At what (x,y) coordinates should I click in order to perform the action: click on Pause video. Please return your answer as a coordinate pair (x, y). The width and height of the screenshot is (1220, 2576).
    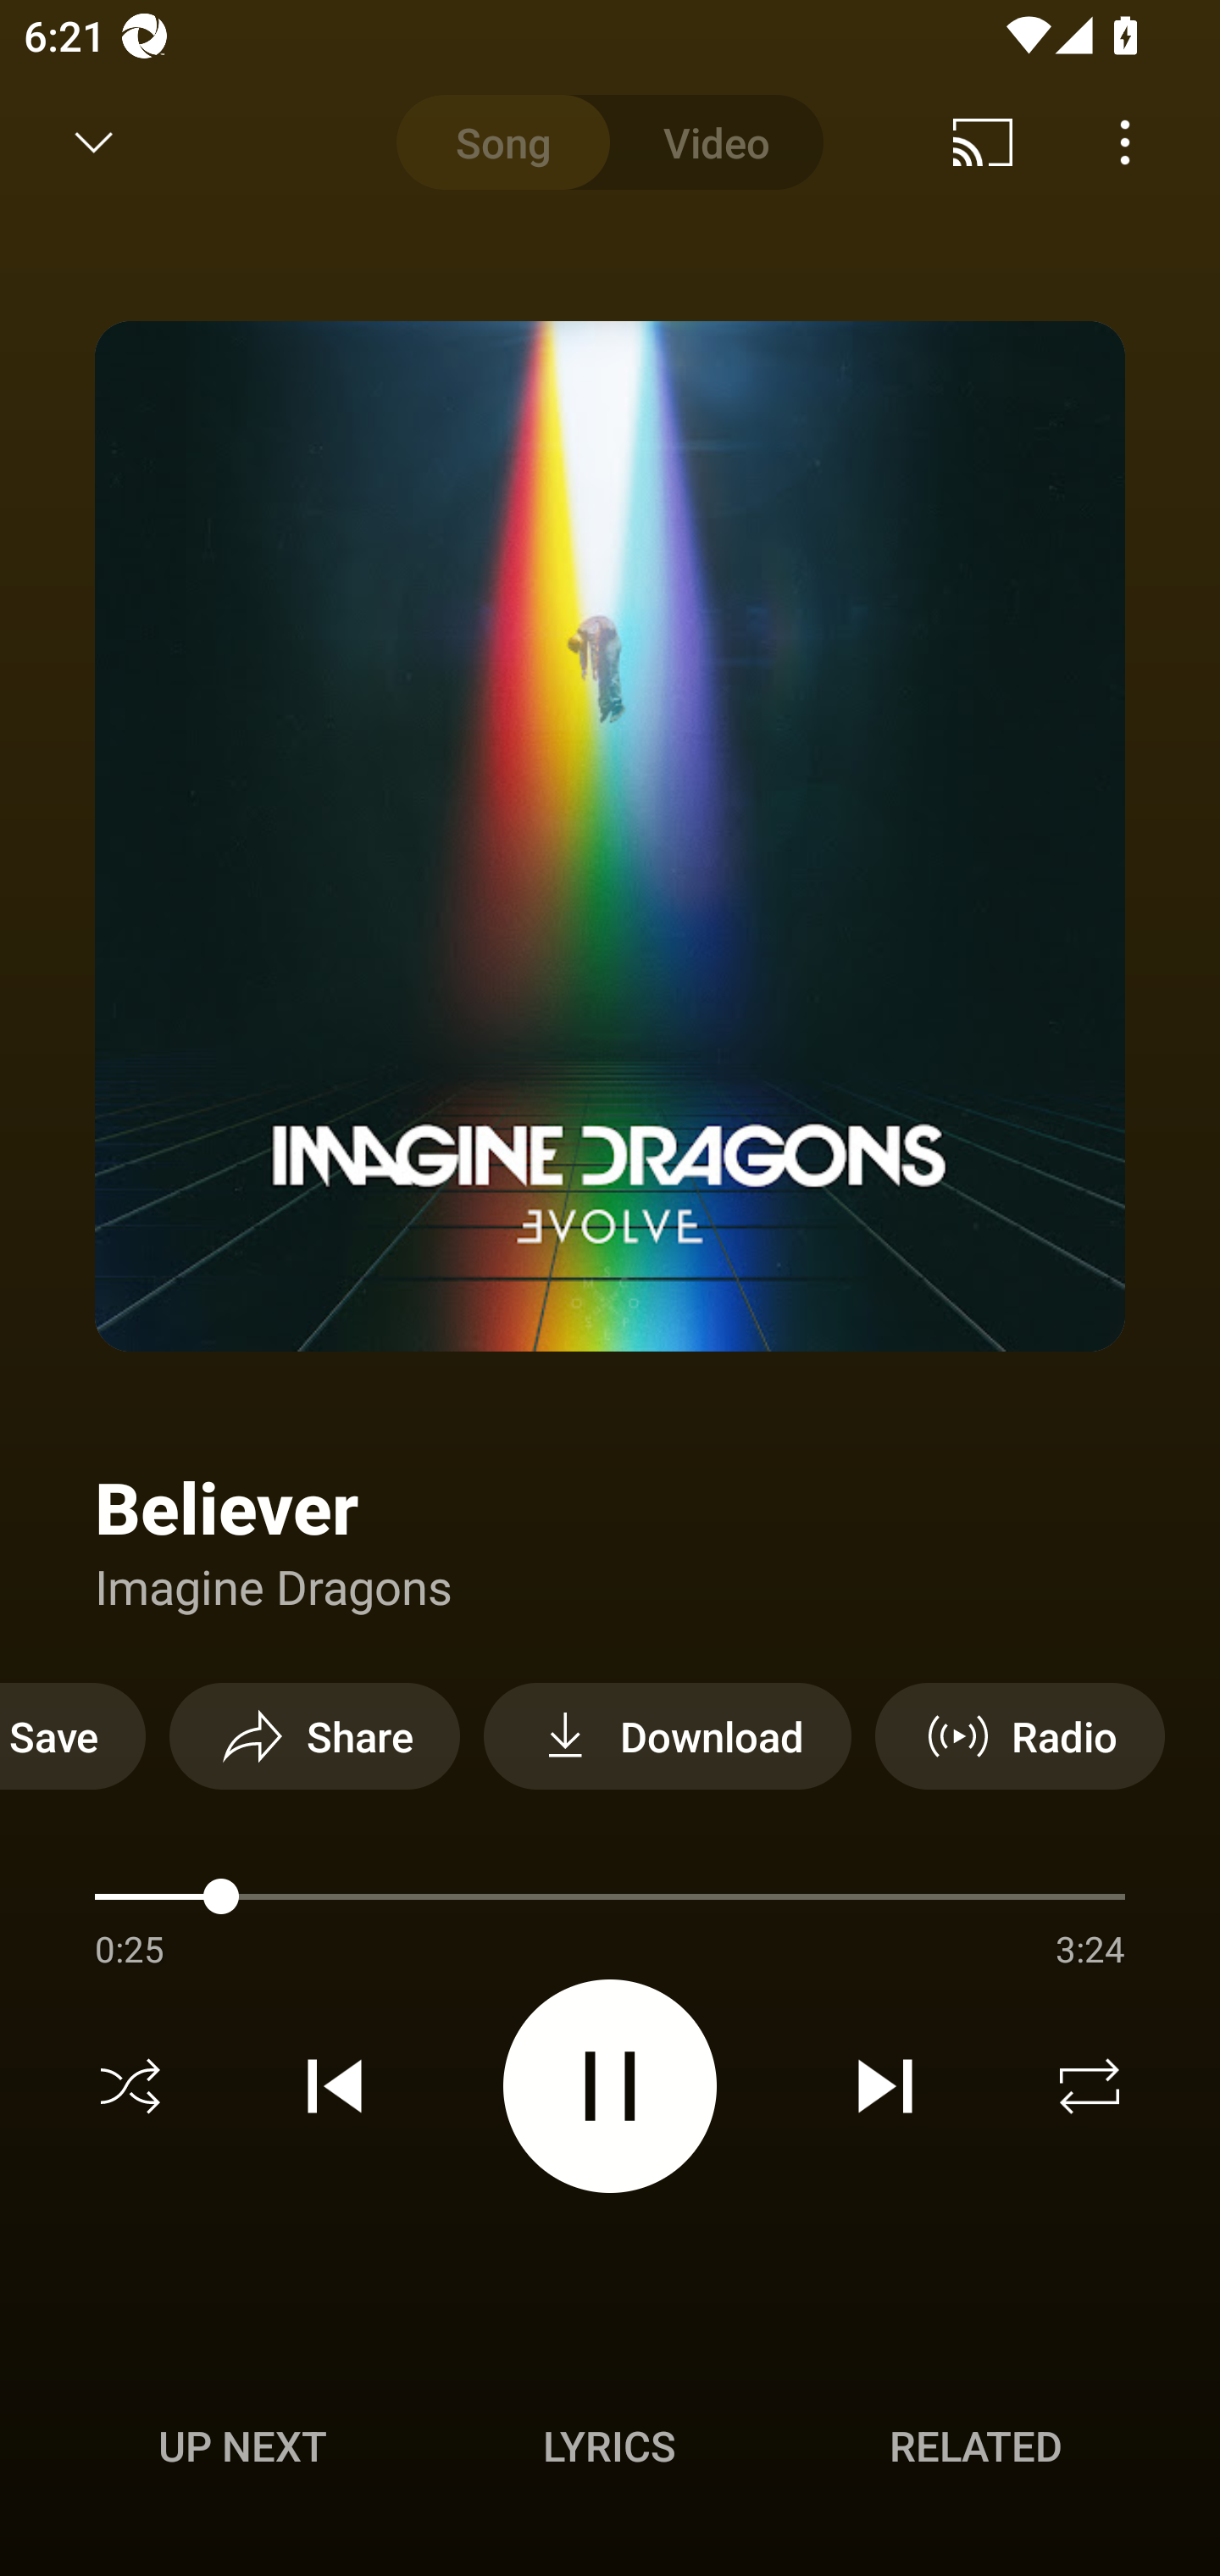
    Looking at the image, I should click on (610, 2085).